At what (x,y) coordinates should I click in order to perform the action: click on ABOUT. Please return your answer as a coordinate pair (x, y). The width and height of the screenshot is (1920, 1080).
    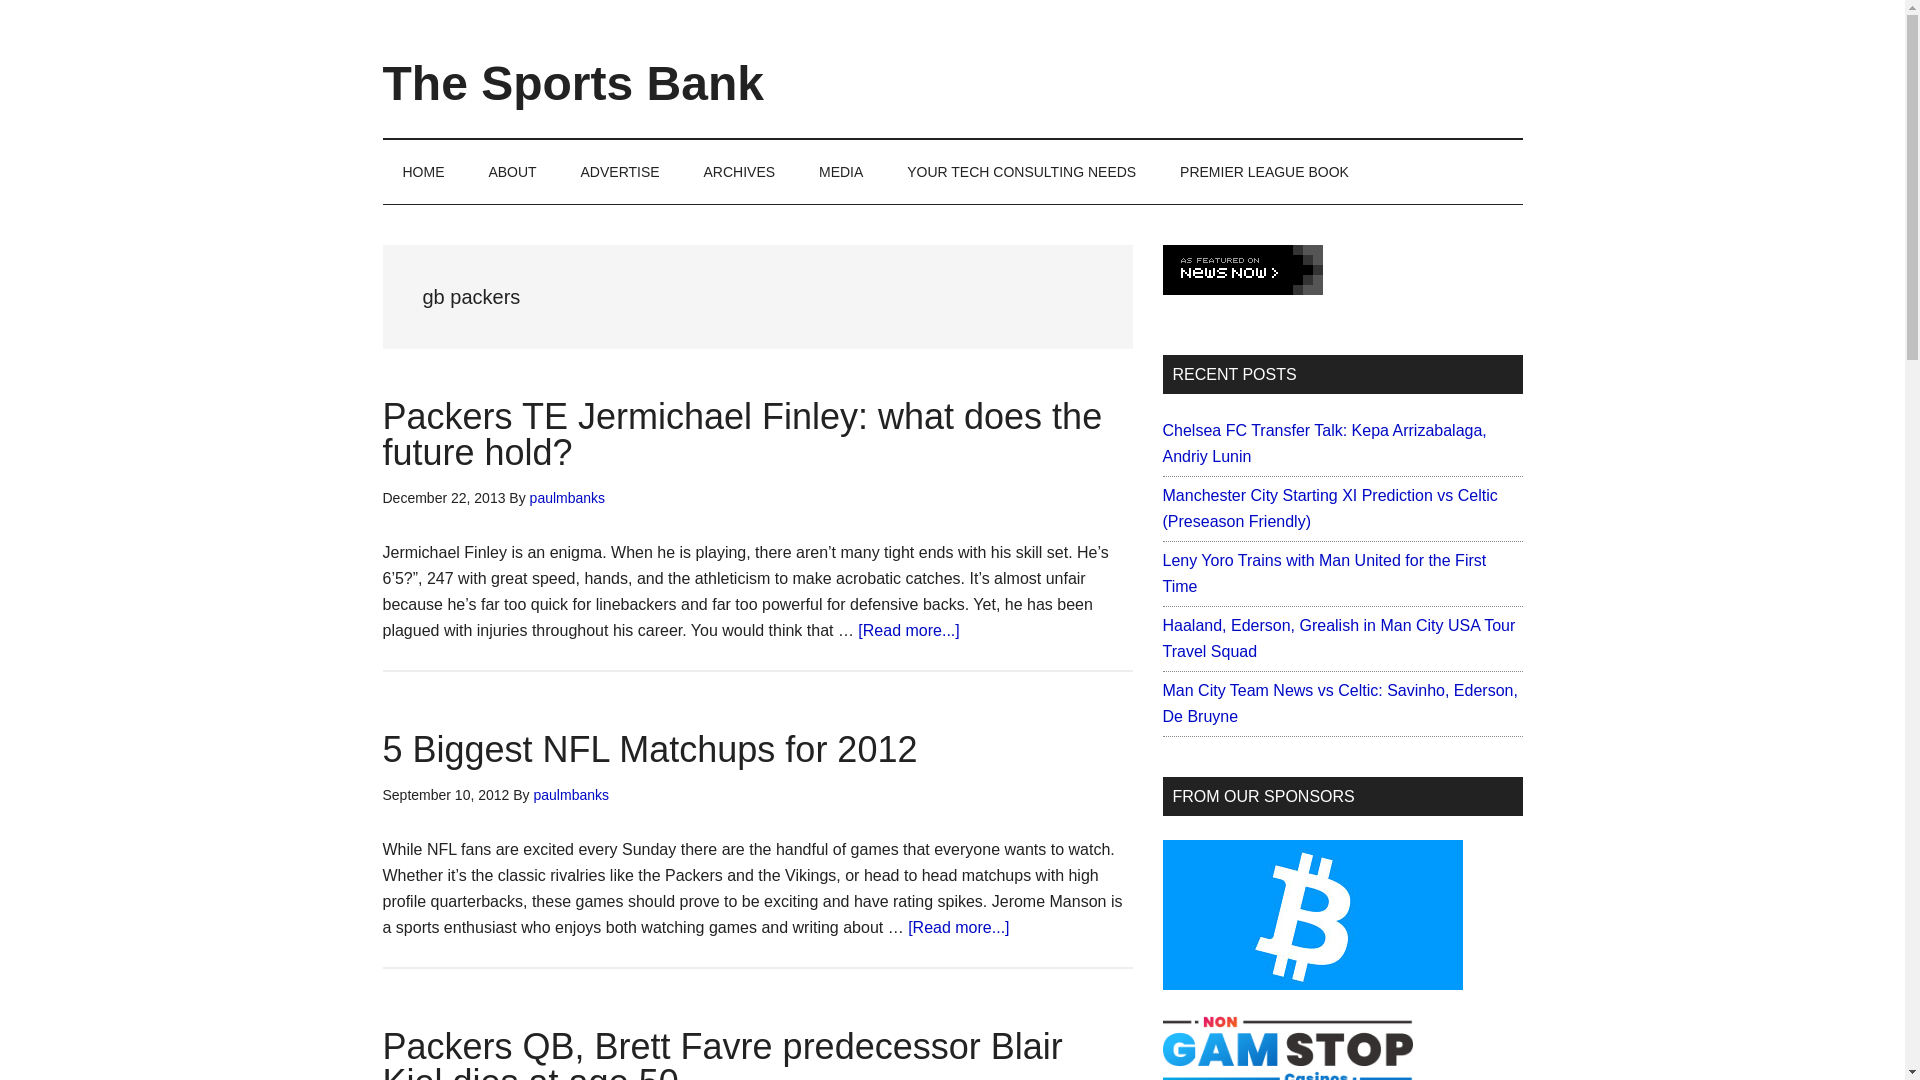
    Looking at the image, I should click on (512, 172).